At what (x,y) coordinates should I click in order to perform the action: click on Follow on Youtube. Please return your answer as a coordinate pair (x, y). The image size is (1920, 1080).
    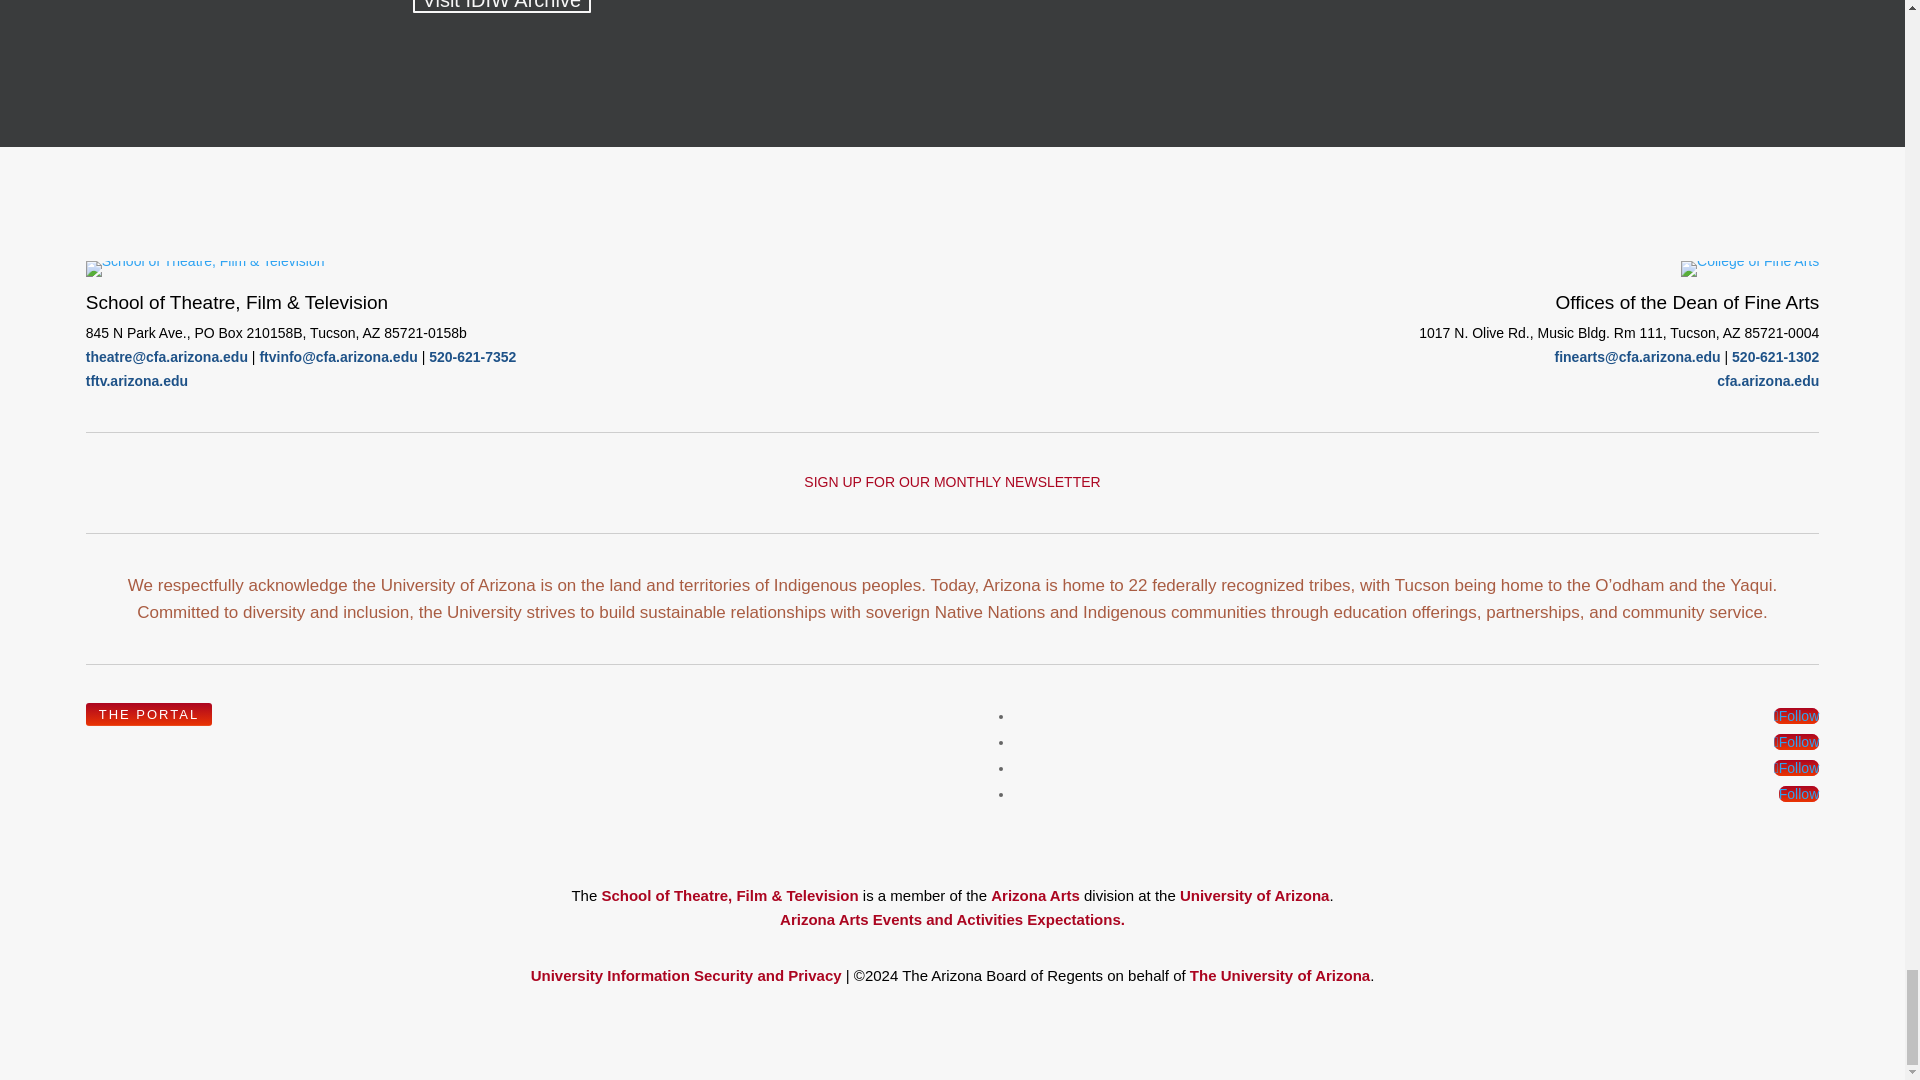
    Looking at the image, I should click on (1798, 794).